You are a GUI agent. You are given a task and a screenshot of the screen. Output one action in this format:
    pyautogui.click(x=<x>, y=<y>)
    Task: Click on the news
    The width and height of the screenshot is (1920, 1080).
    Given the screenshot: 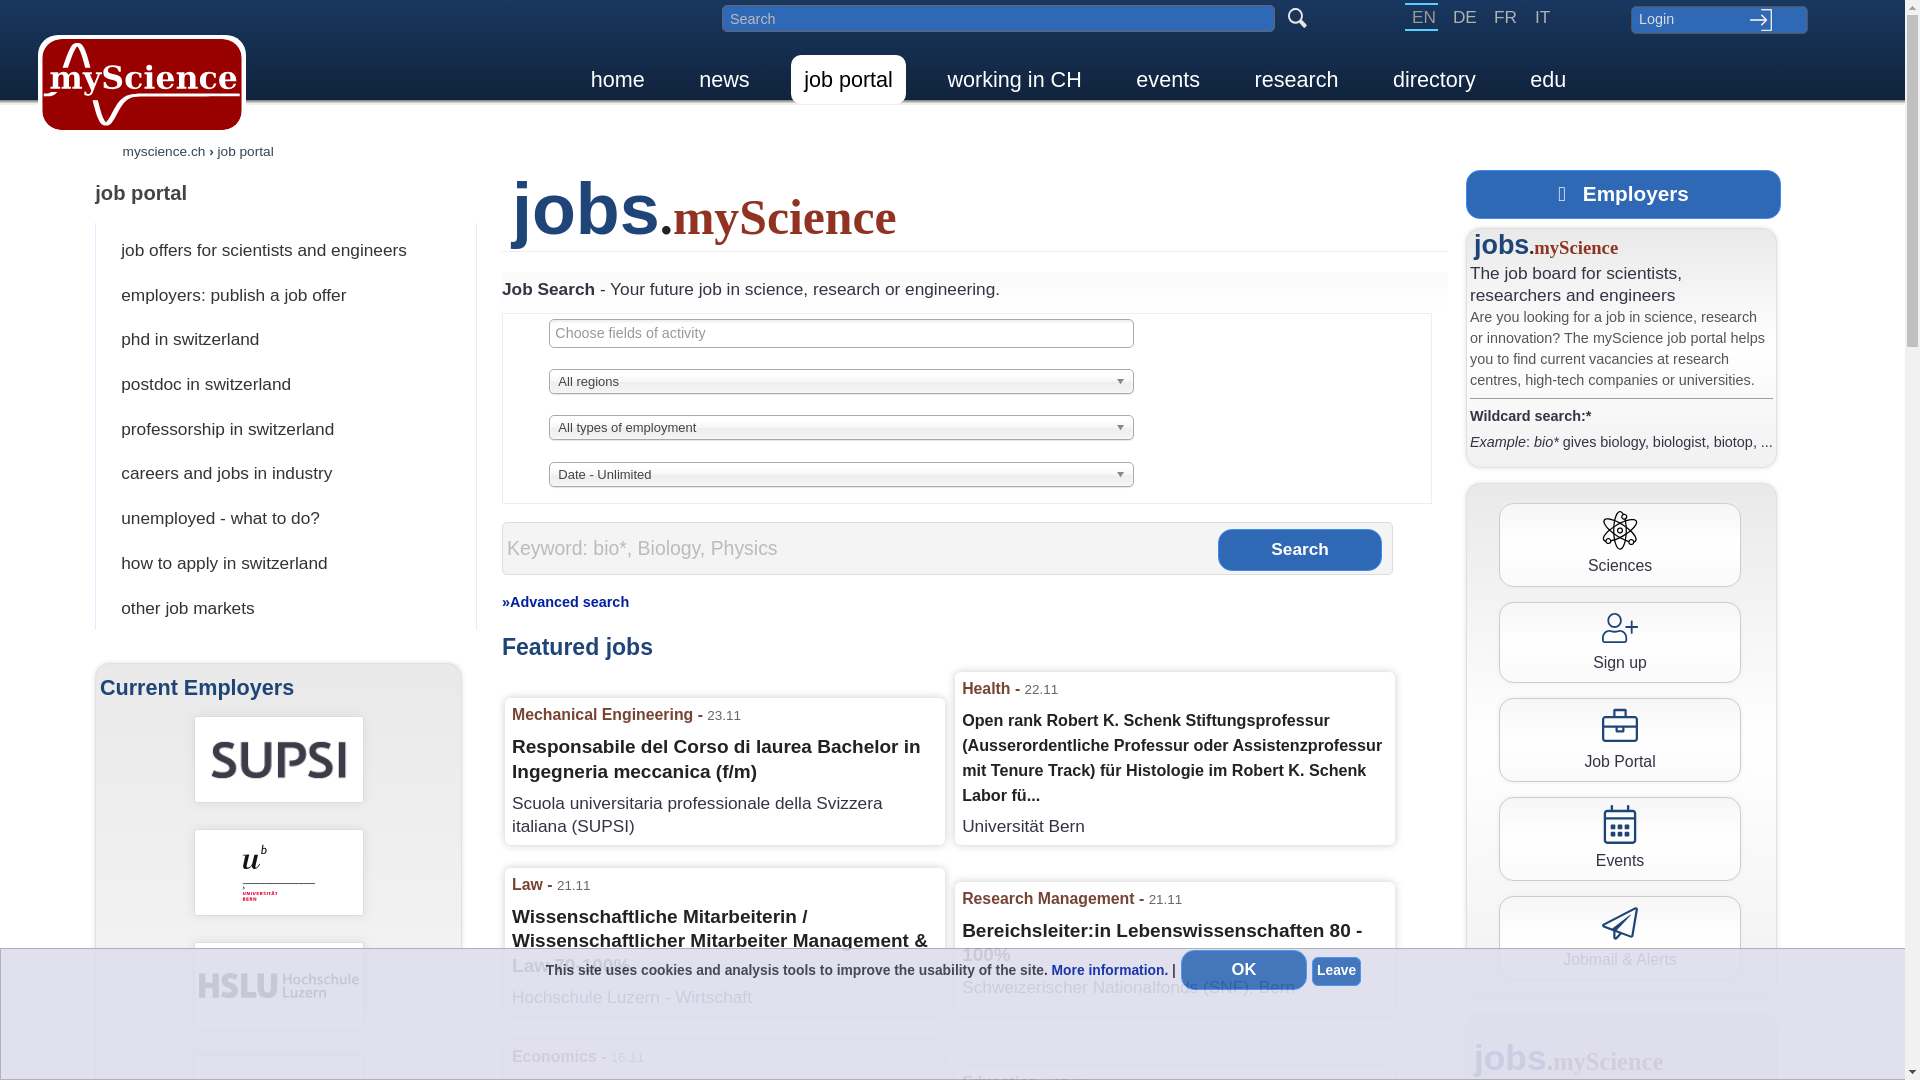 What is the action you would take?
    pyautogui.click(x=724, y=80)
    